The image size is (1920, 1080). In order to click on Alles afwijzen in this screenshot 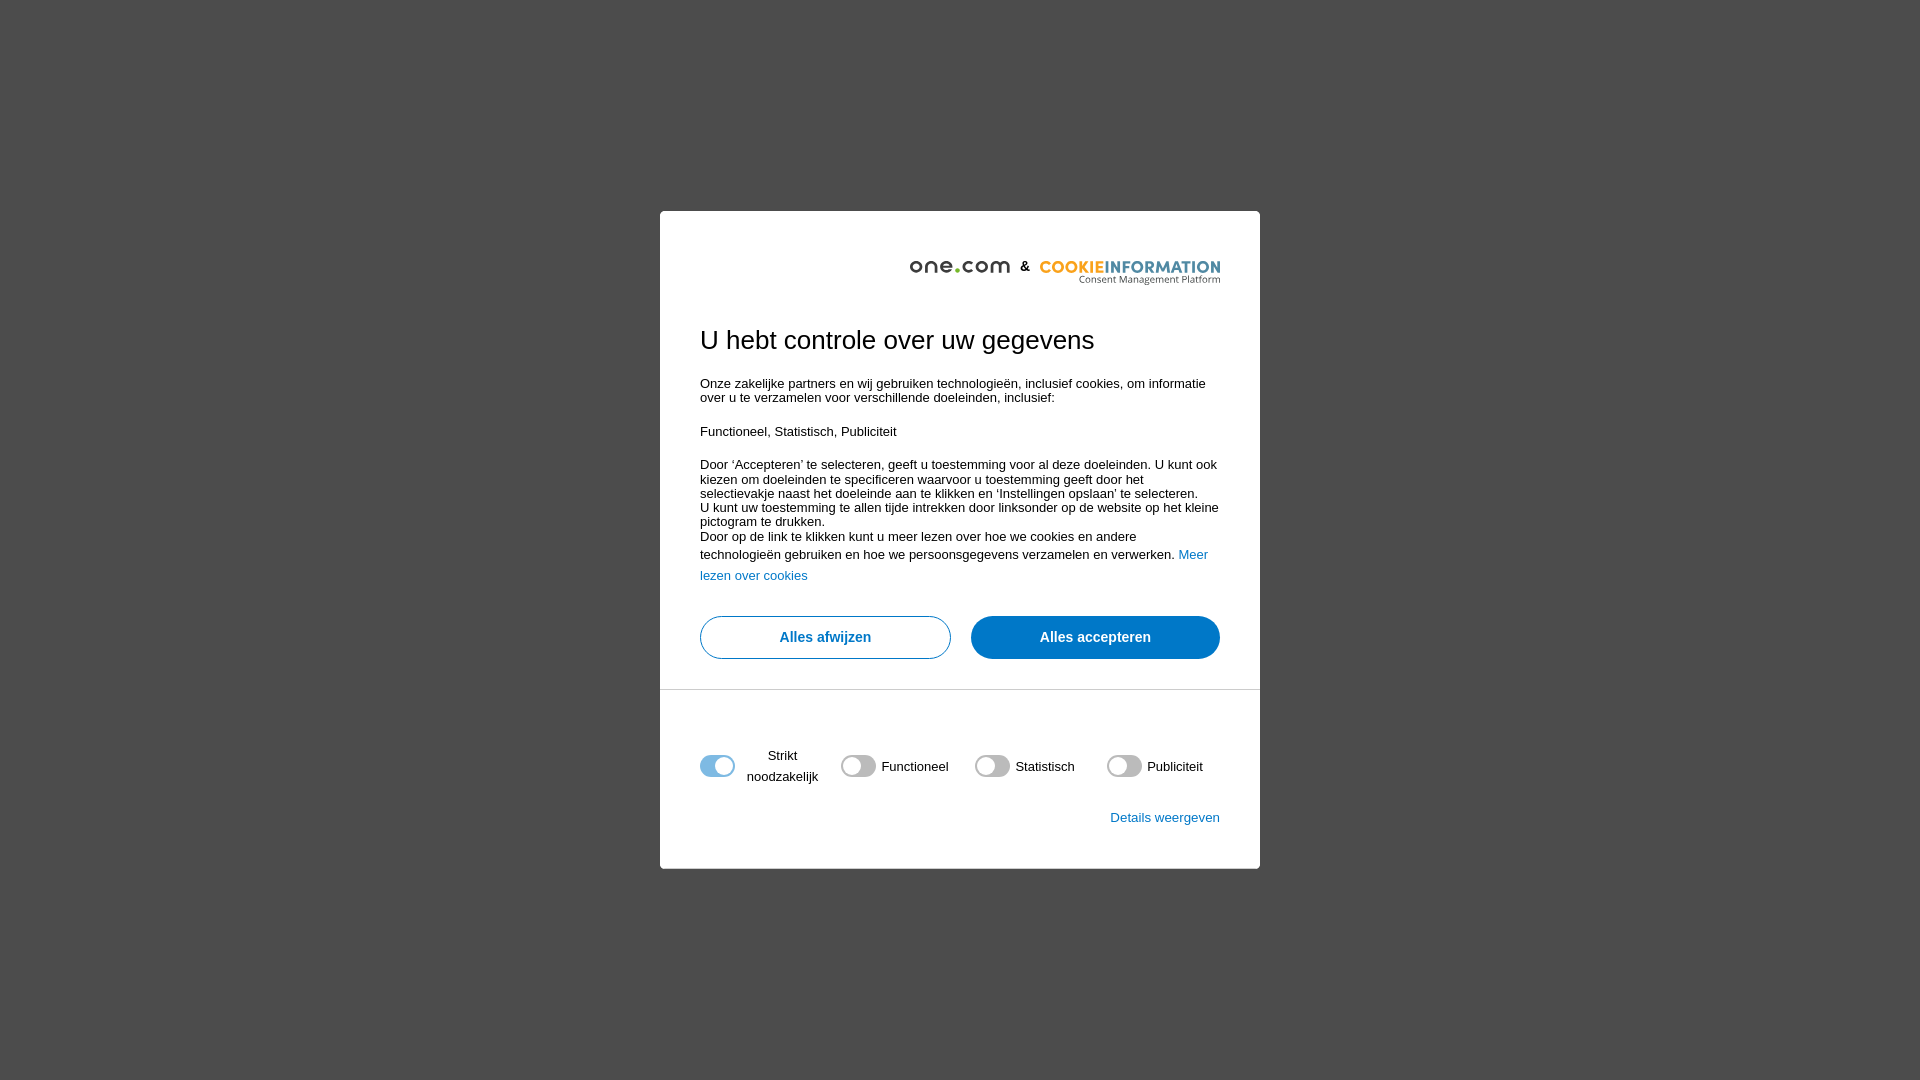, I will do `click(826, 638)`.